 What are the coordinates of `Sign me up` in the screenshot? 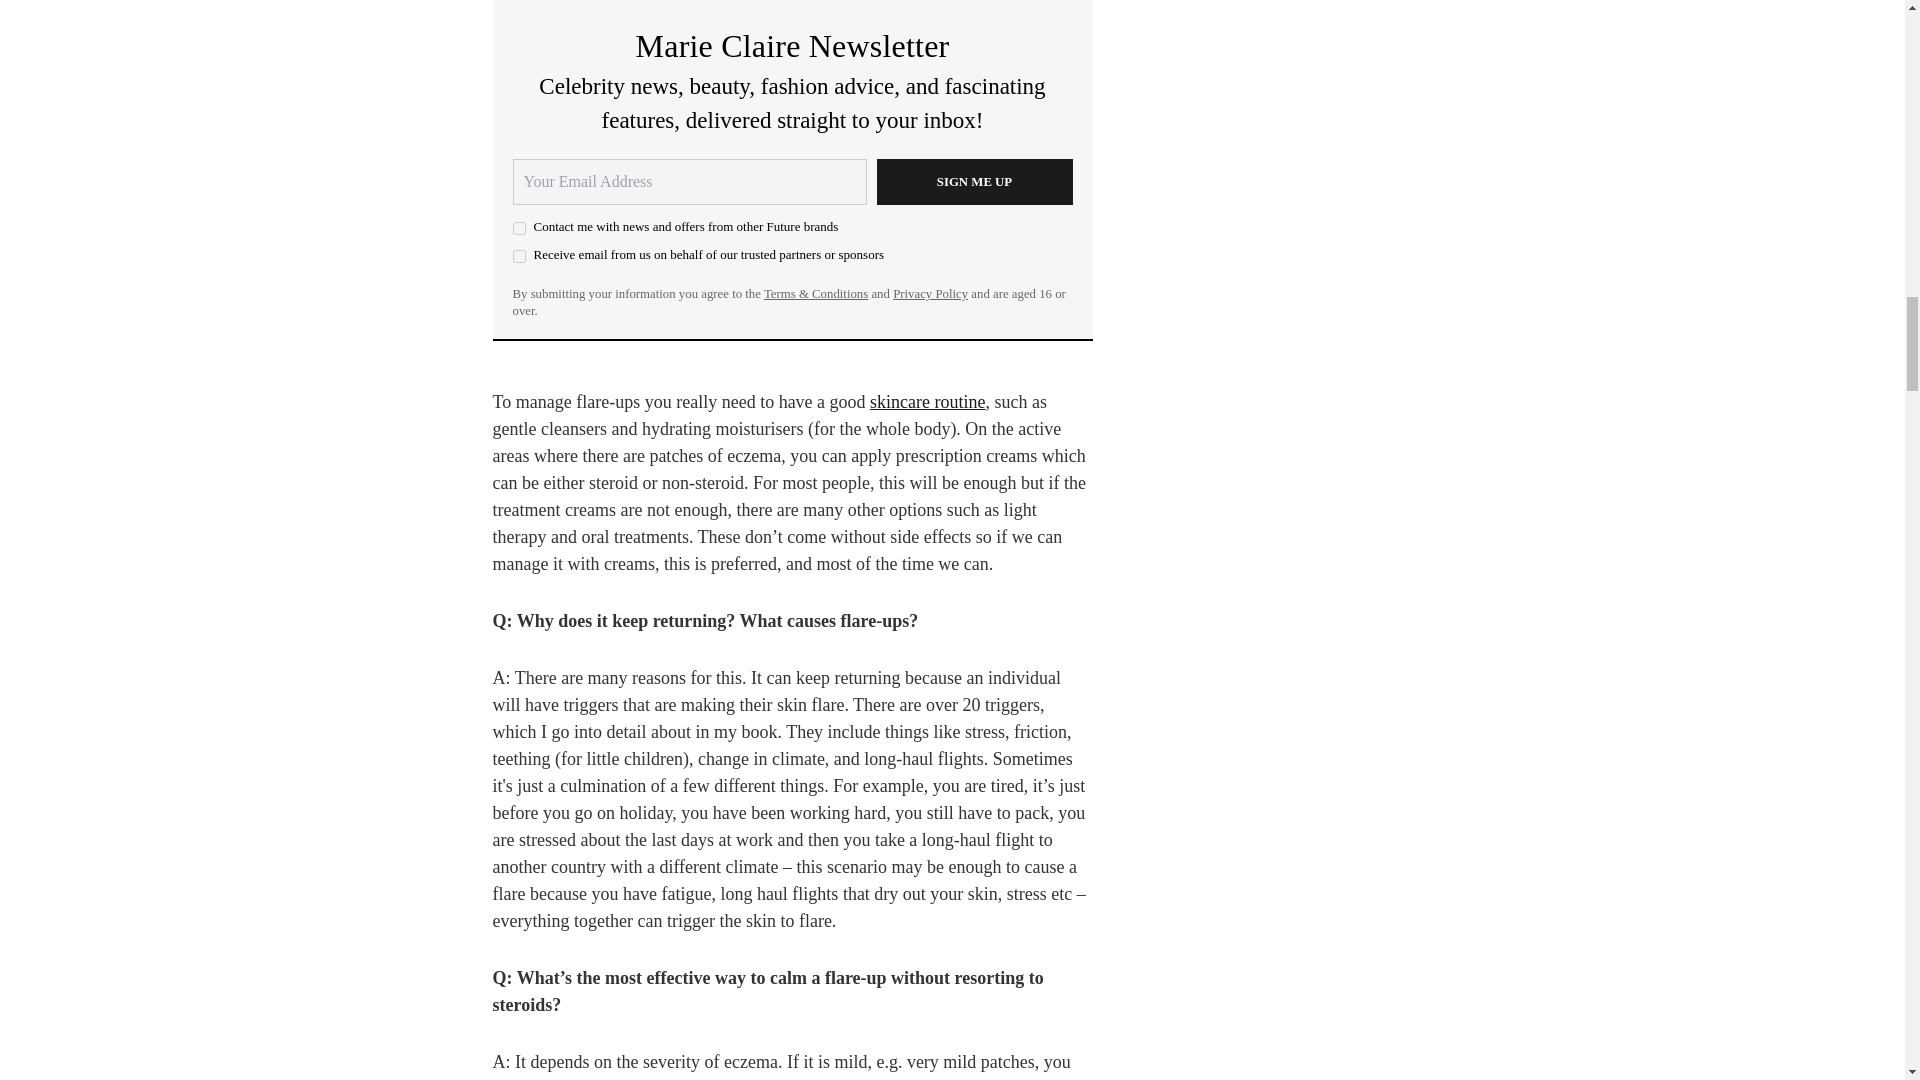 It's located at (973, 182).